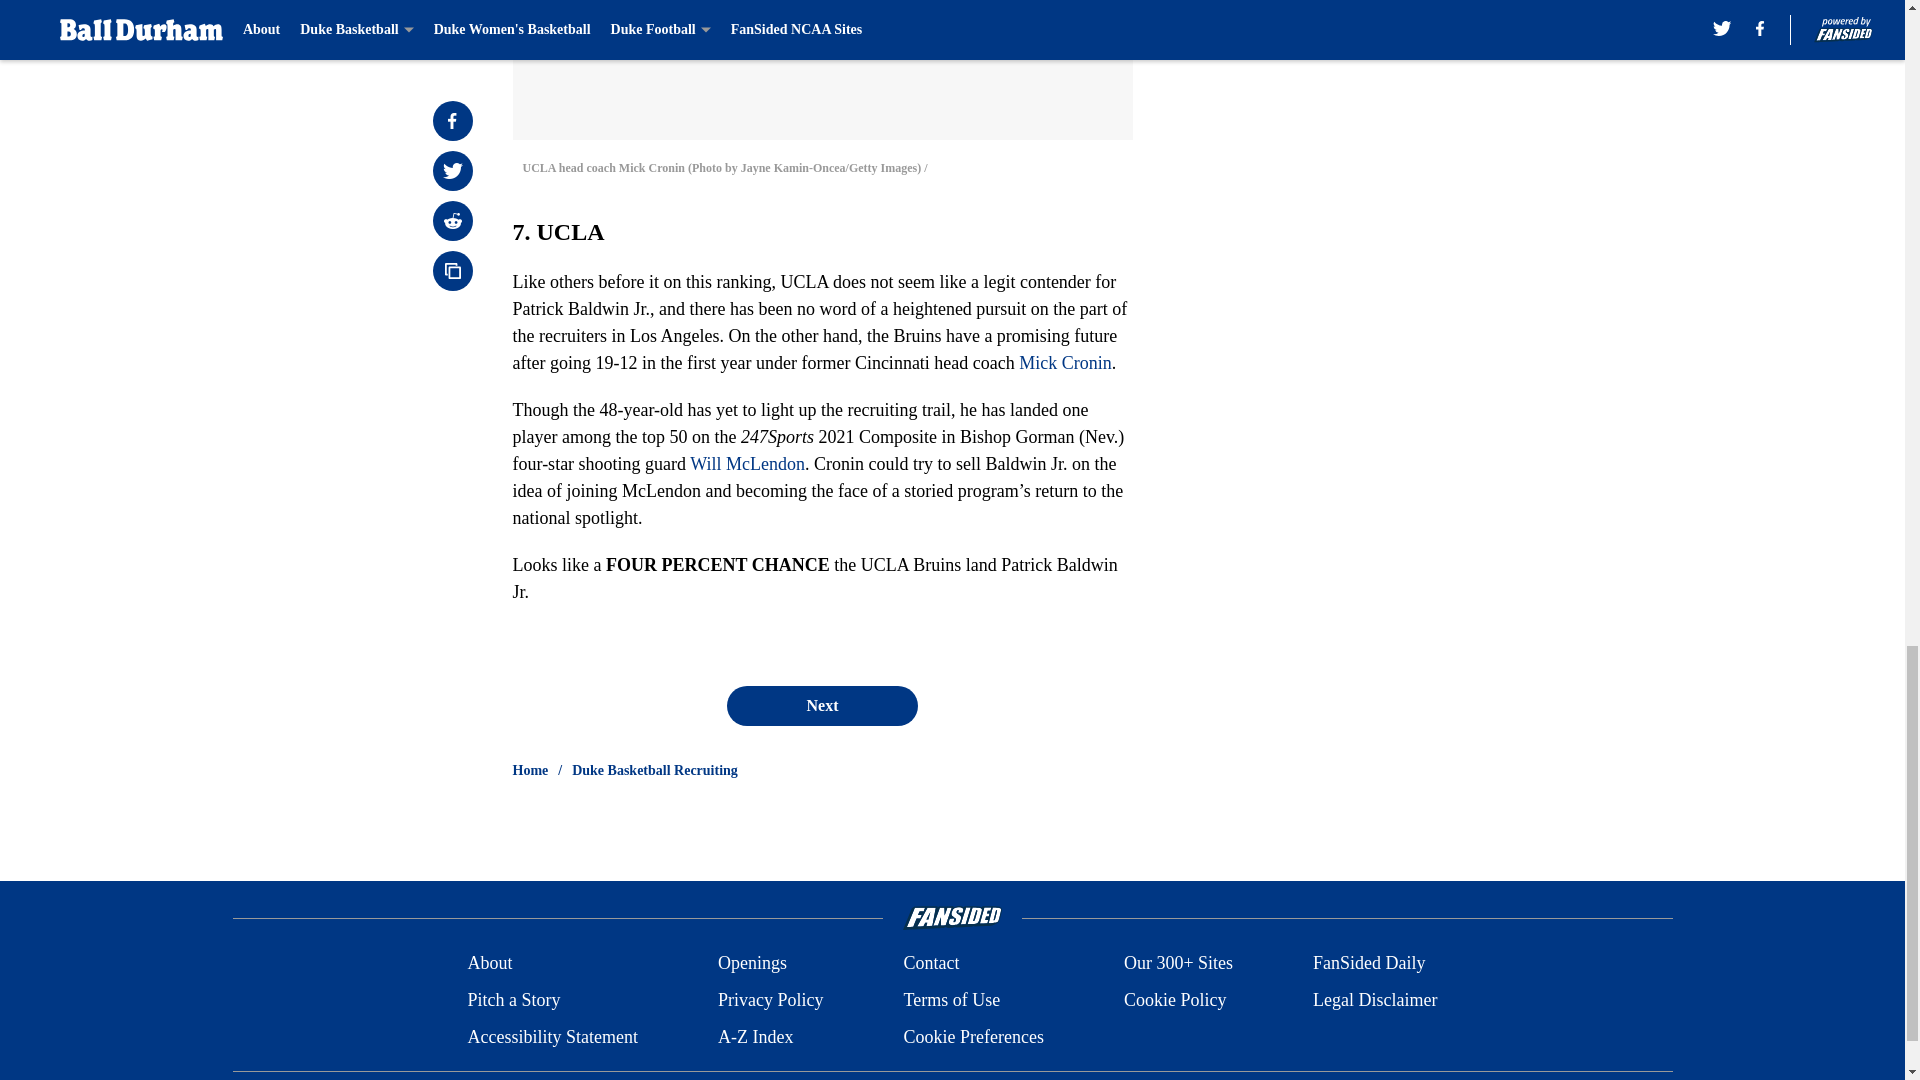 The width and height of the screenshot is (1920, 1080). What do you see at coordinates (746, 464) in the screenshot?
I see `Will McLendon` at bounding box center [746, 464].